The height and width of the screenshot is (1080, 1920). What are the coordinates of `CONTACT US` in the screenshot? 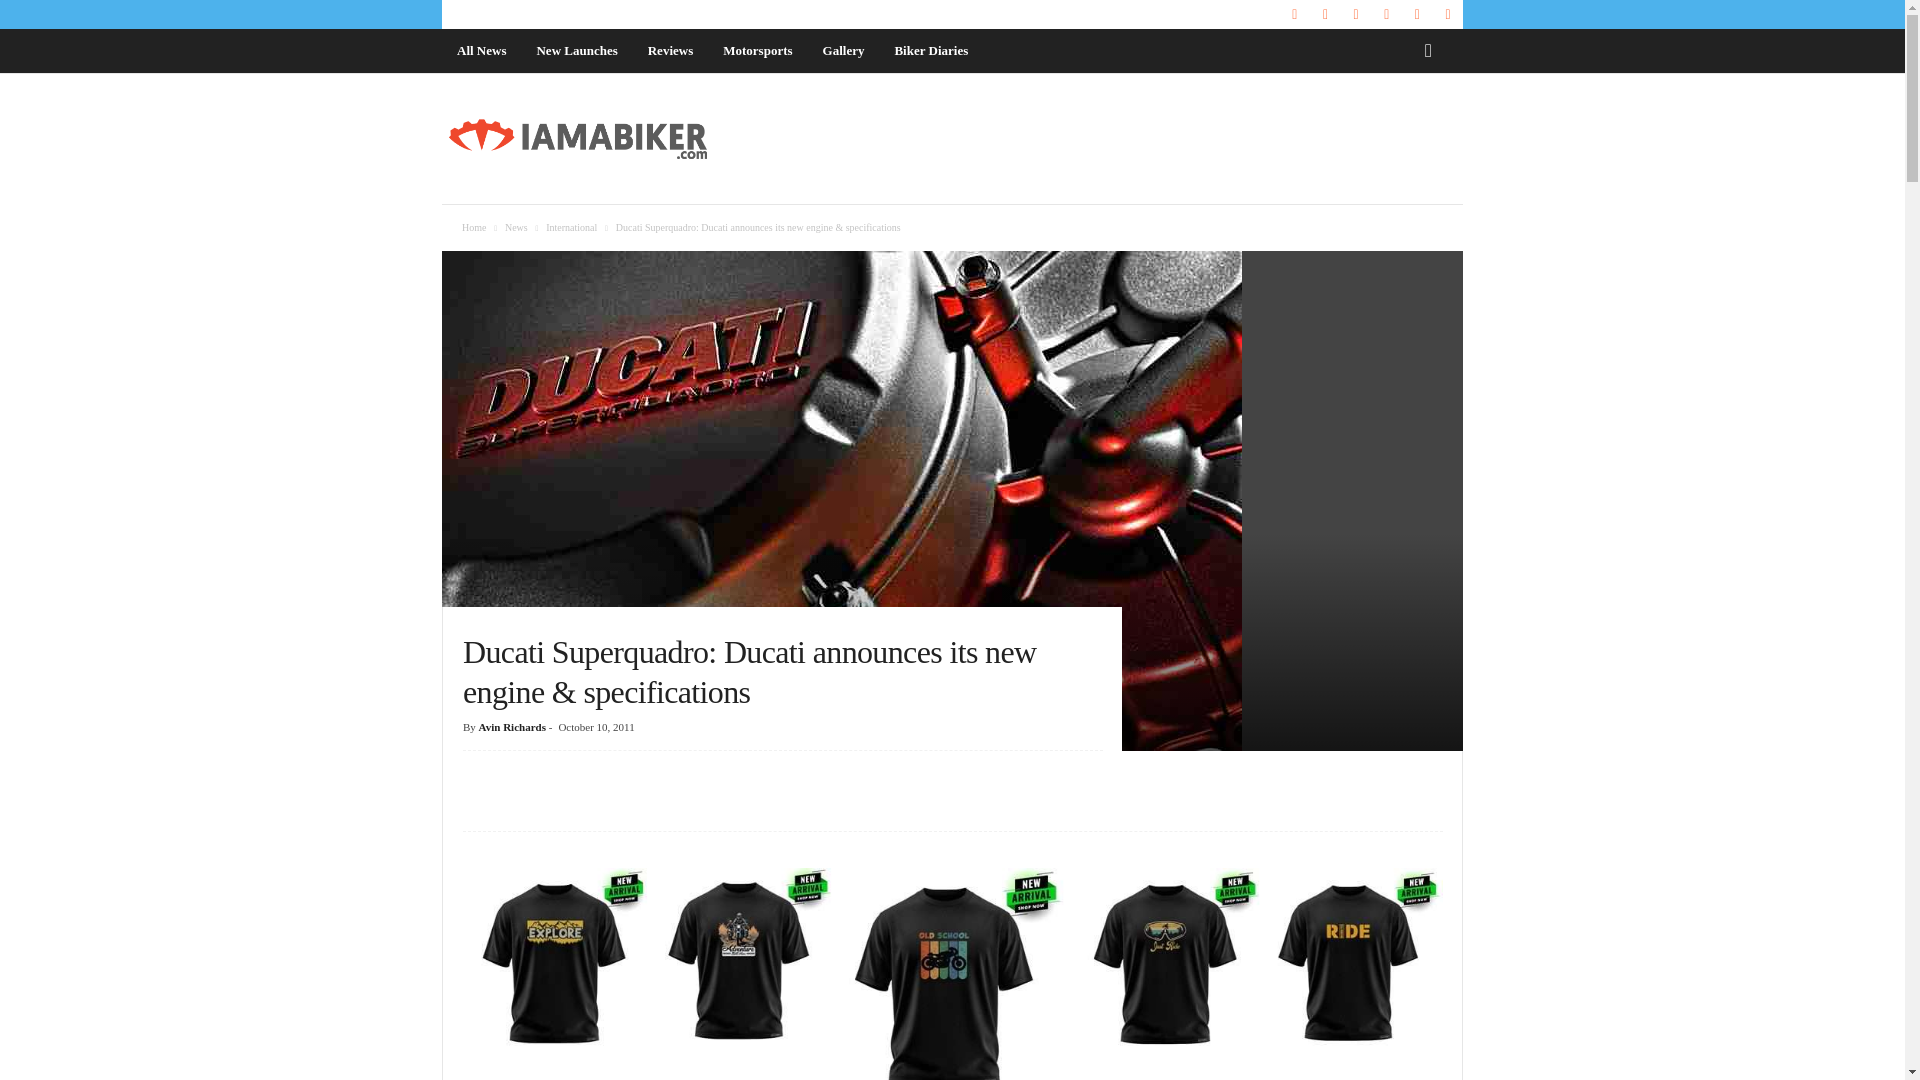 It's located at (582, 14).